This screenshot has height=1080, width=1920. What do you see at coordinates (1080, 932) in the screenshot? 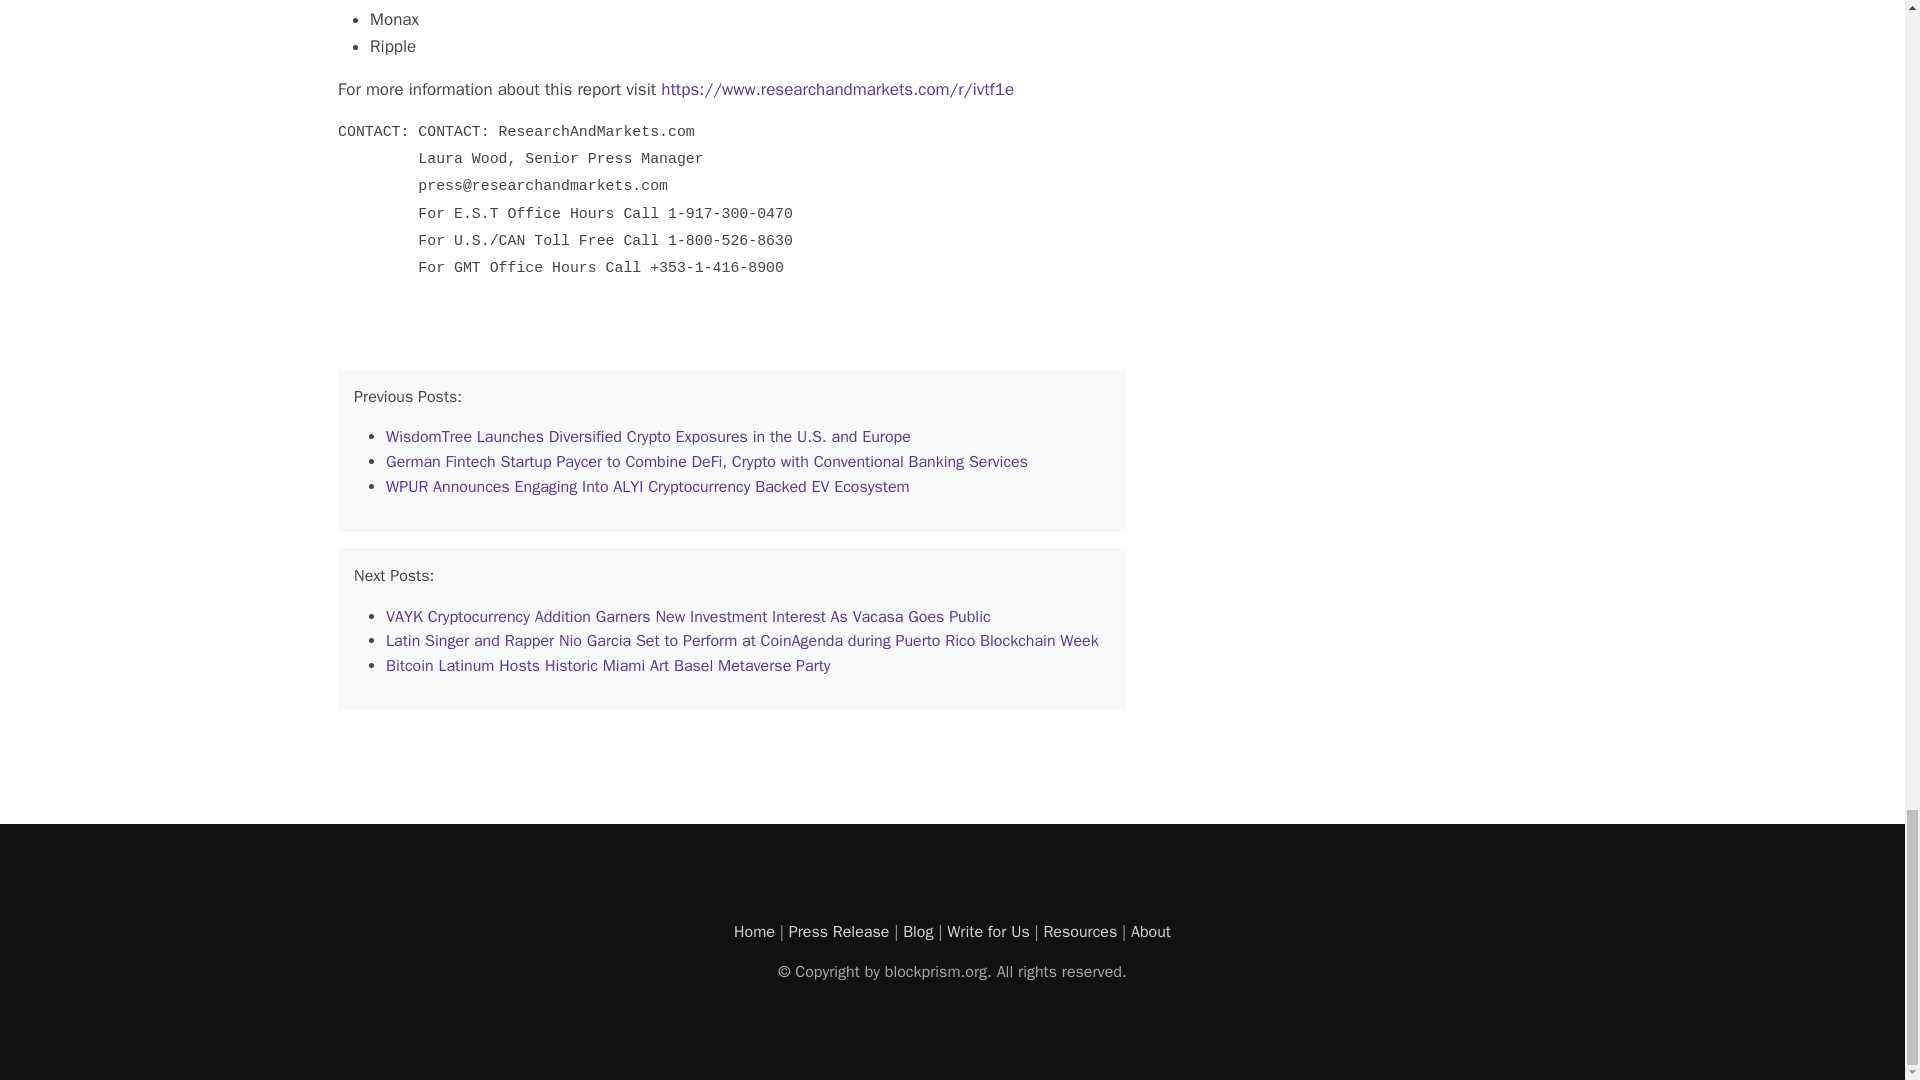
I see `Resources` at bounding box center [1080, 932].